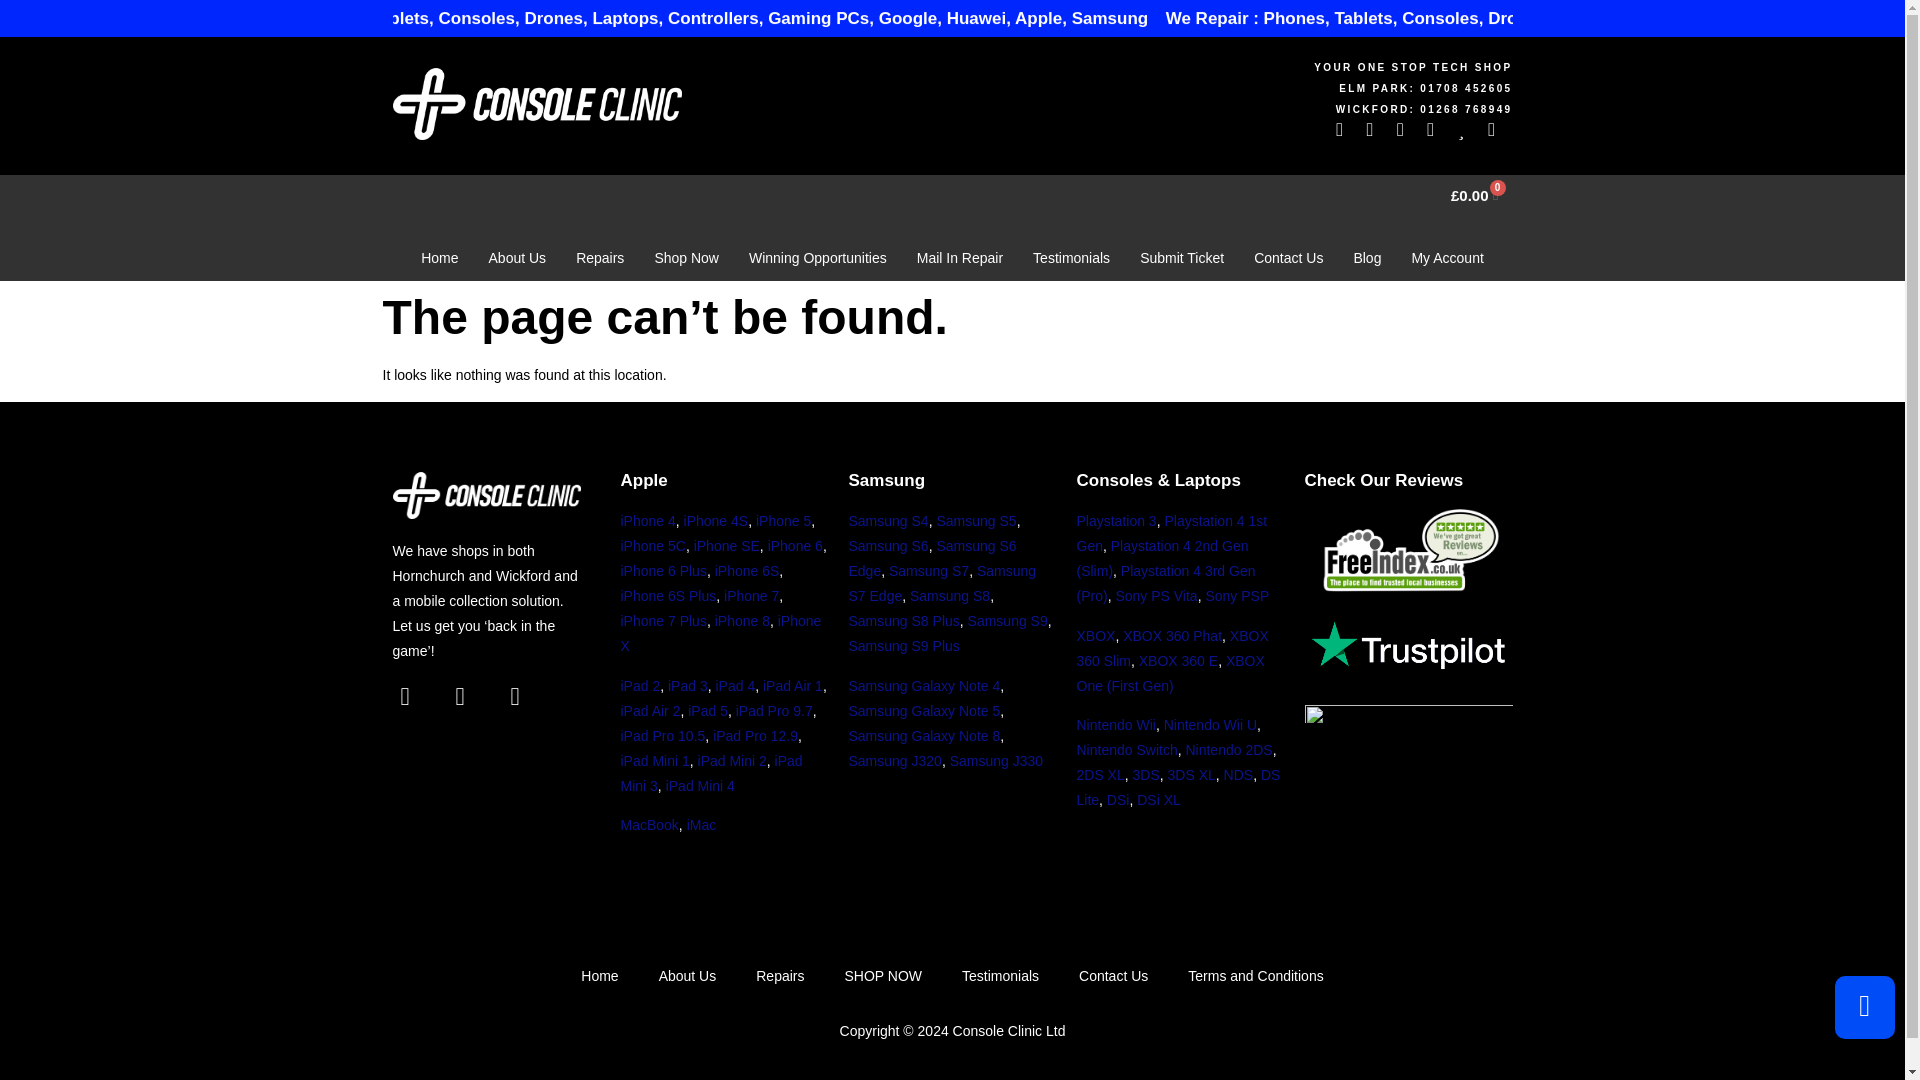  What do you see at coordinates (1366, 258) in the screenshot?
I see `Blog` at bounding box center [1366, 258].